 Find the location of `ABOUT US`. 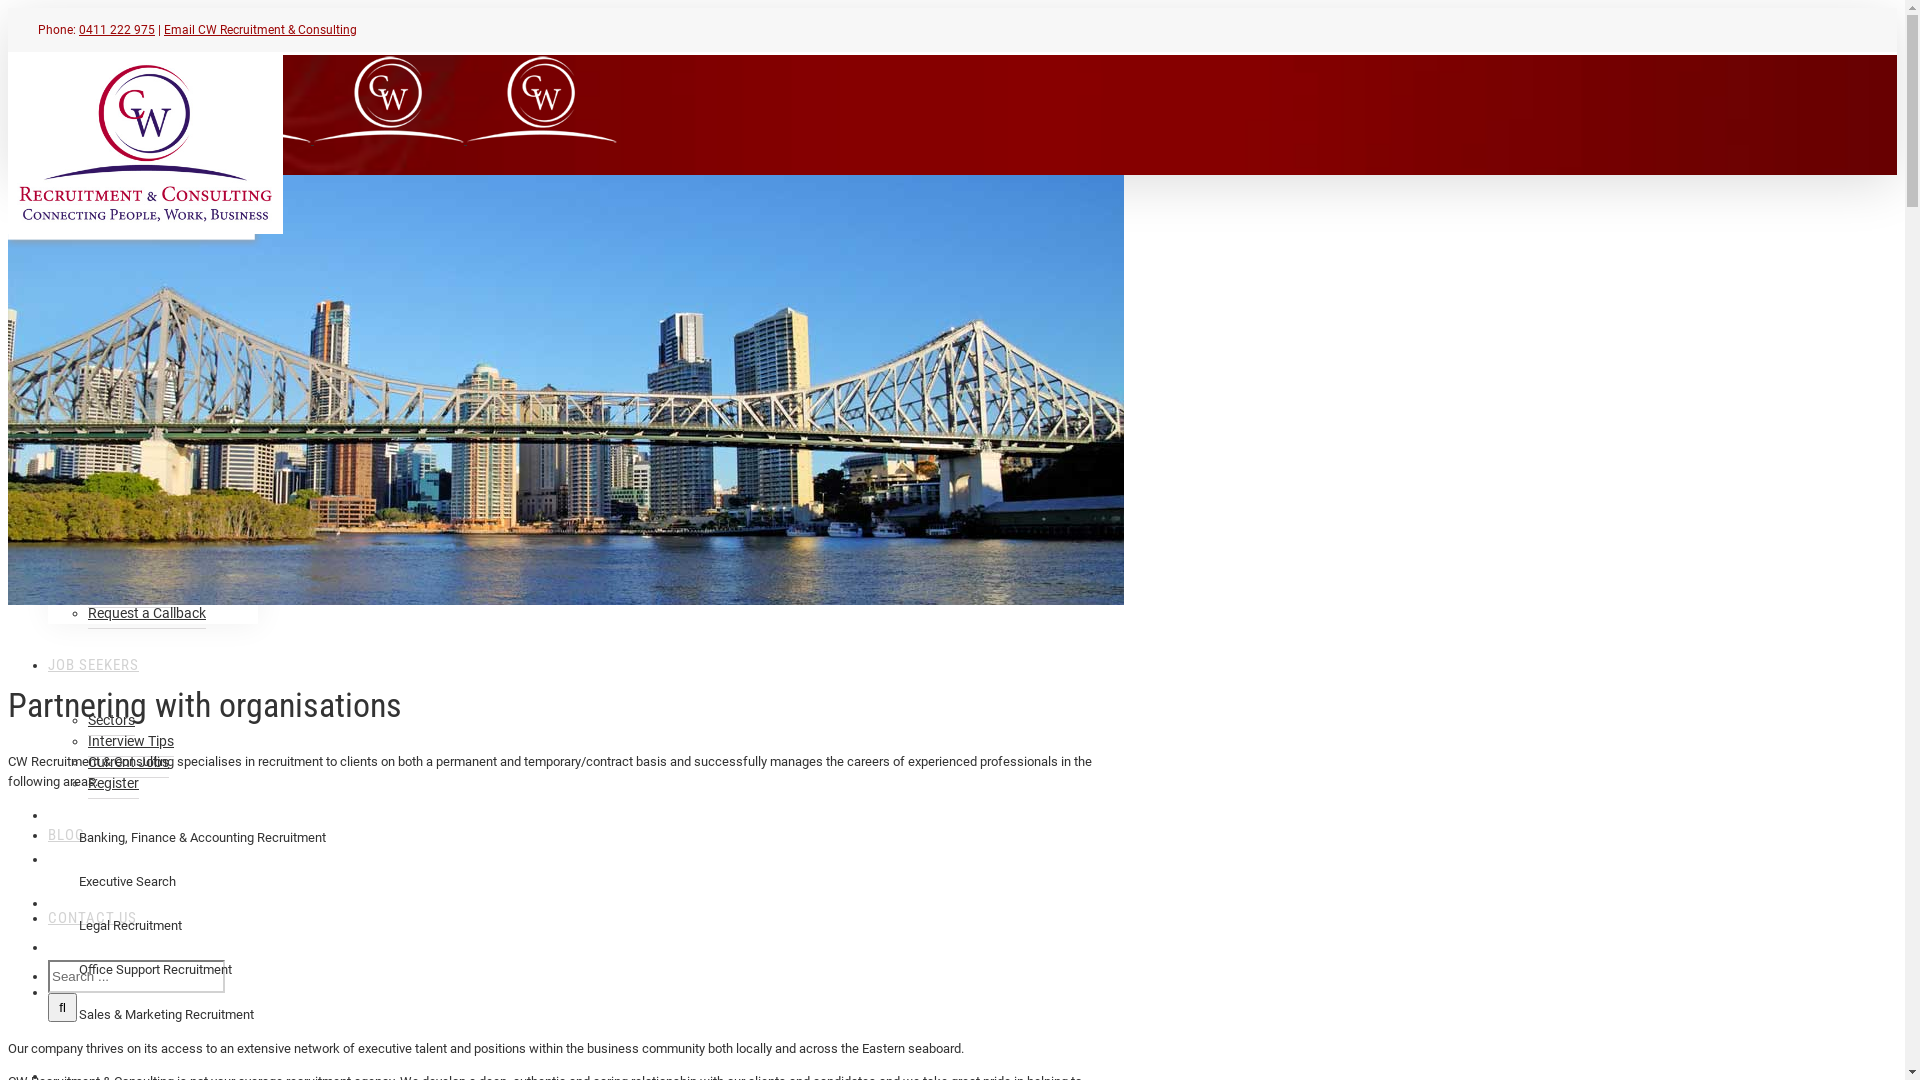

ABOUT US is located at coordinates (82, 302).